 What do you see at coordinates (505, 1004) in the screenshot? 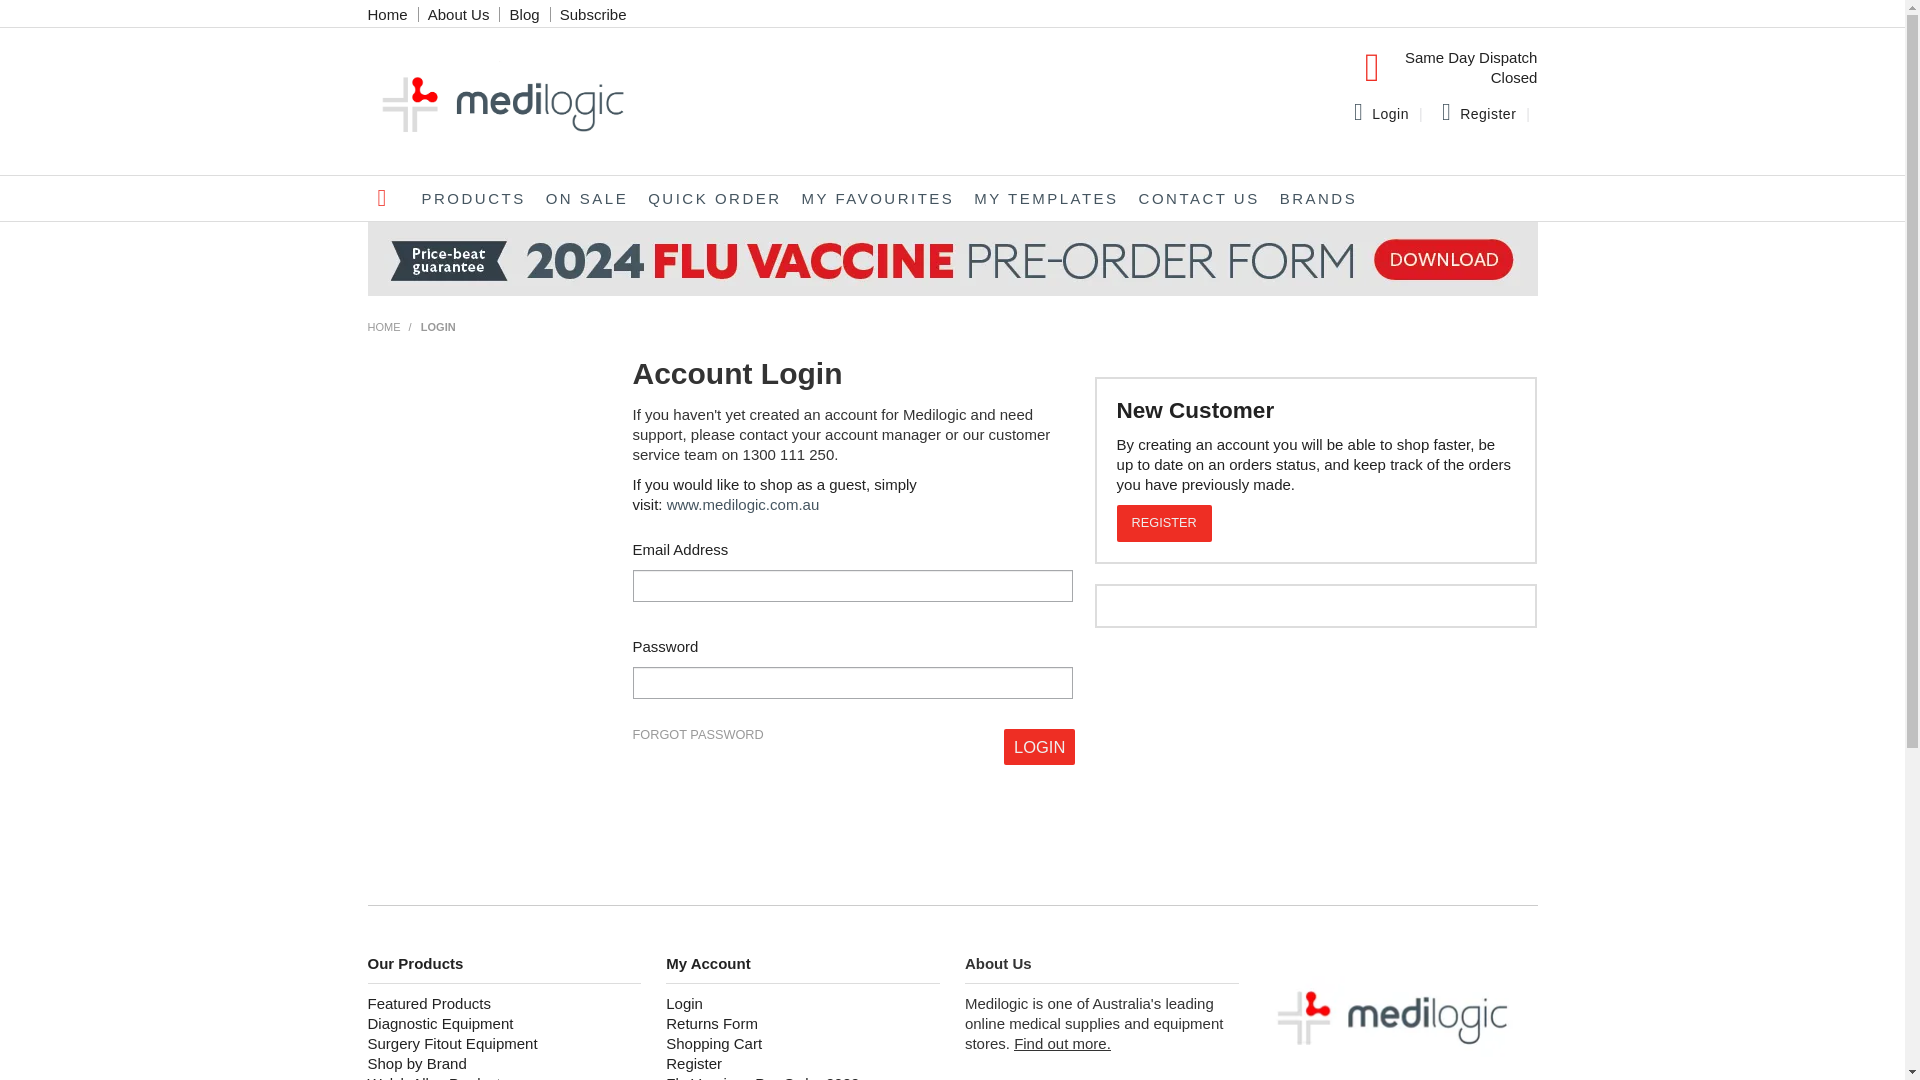
I see `Featured Products` at bounding box center [505, 1004].